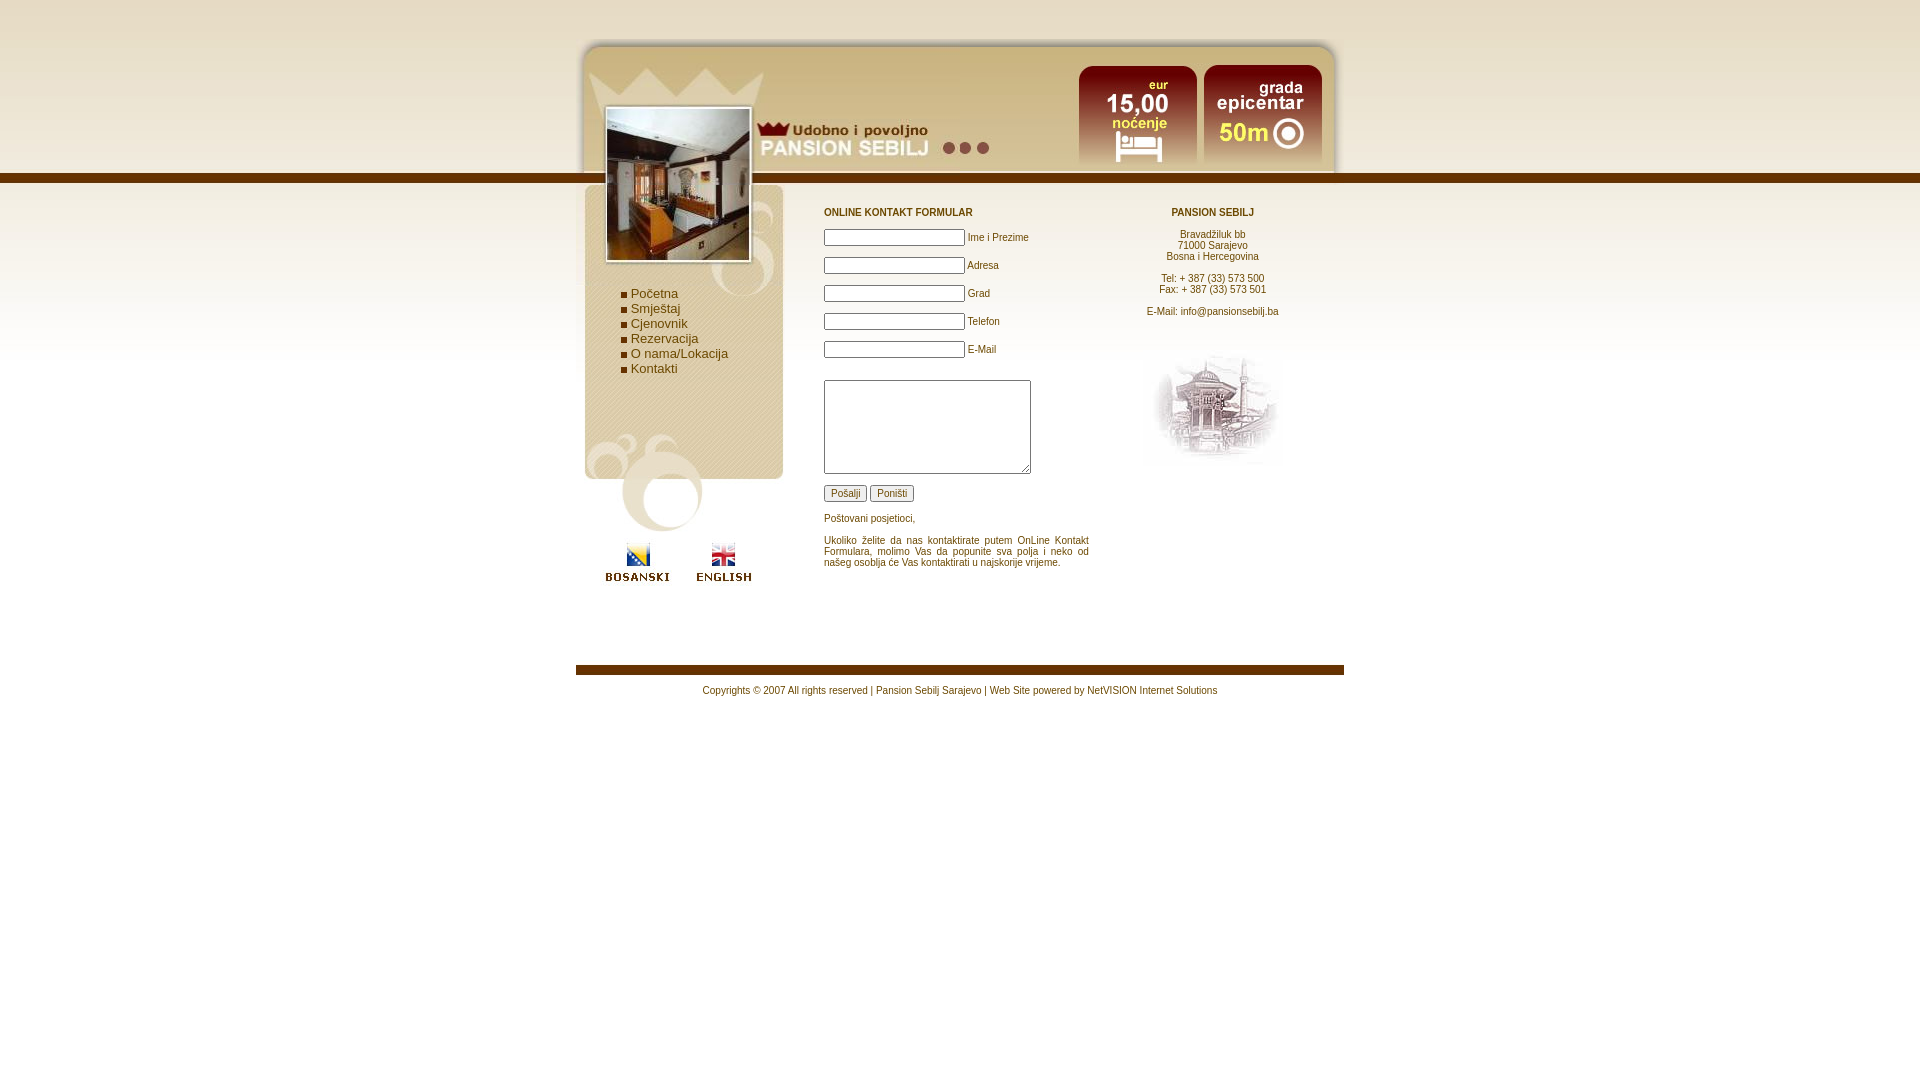 The image size is (1920, 1080). What do you see at coordinates (1104, 690) in the screenshot?
I see `Web Site powered by NetVISION Internet Solutions` at bounding box center [1104, 690].